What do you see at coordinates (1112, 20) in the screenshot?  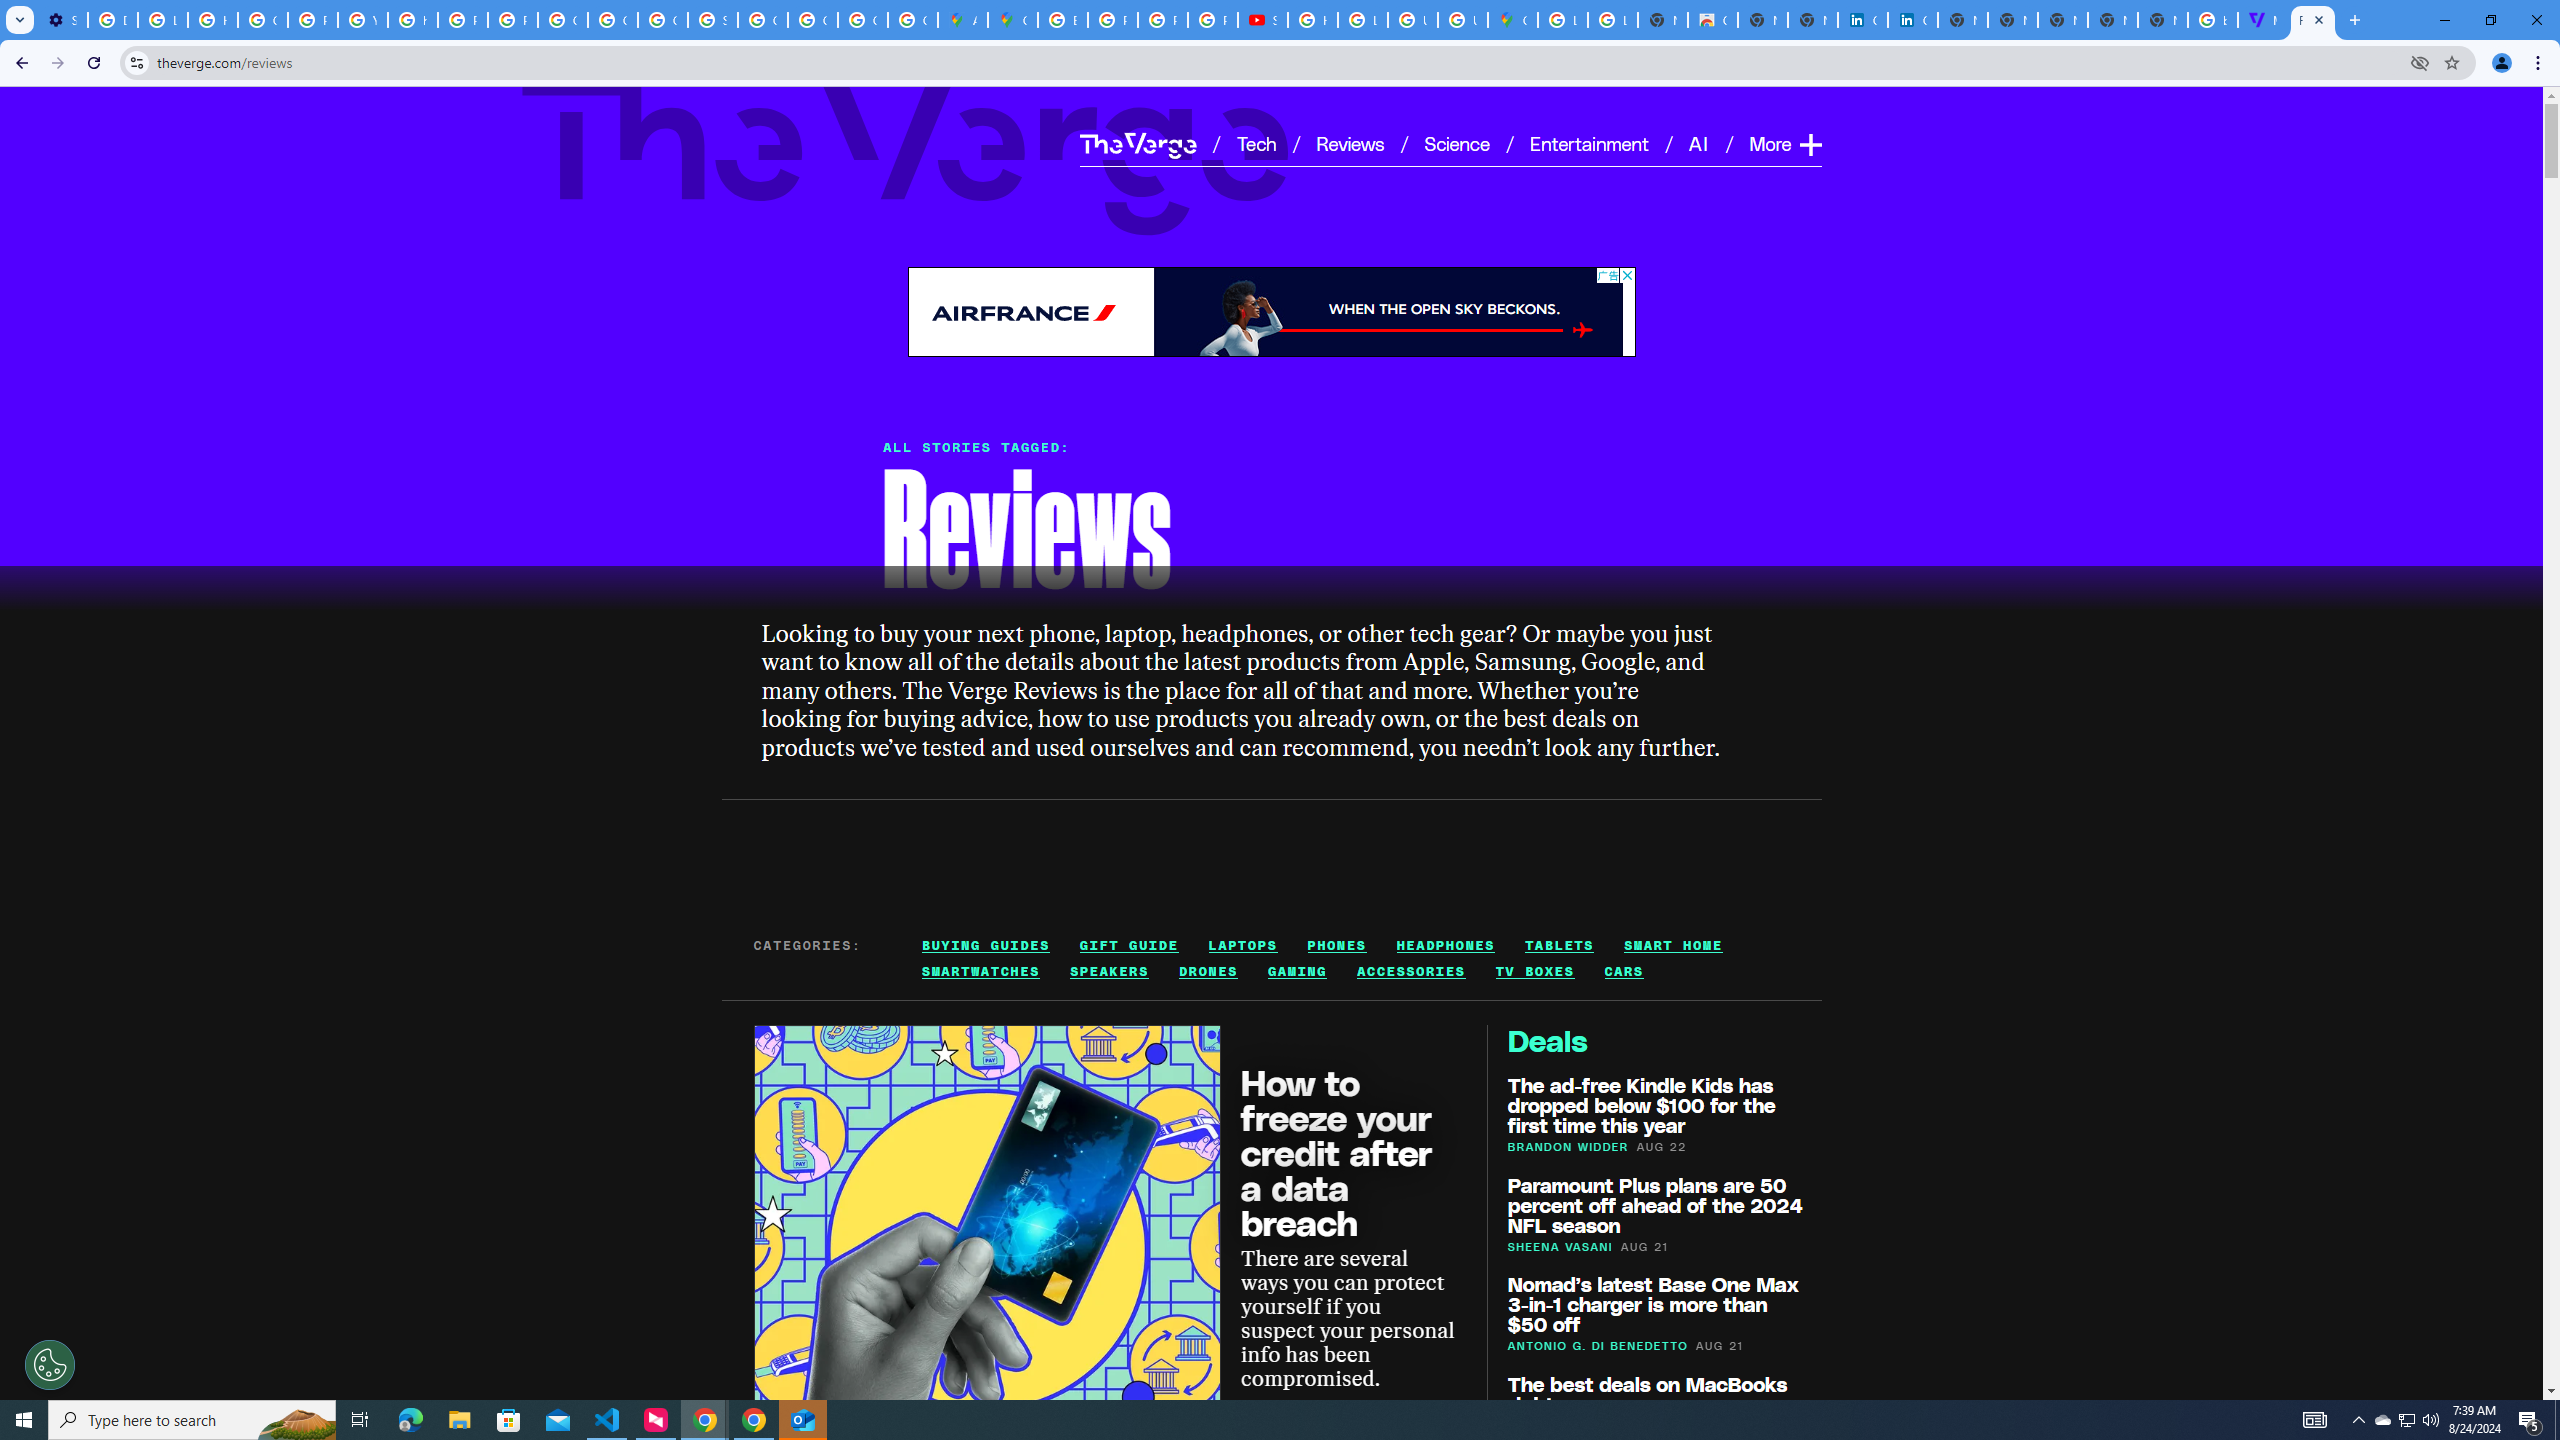 I see `Privacy Help Center - Policies Help` at bounding box center [1112, 20].